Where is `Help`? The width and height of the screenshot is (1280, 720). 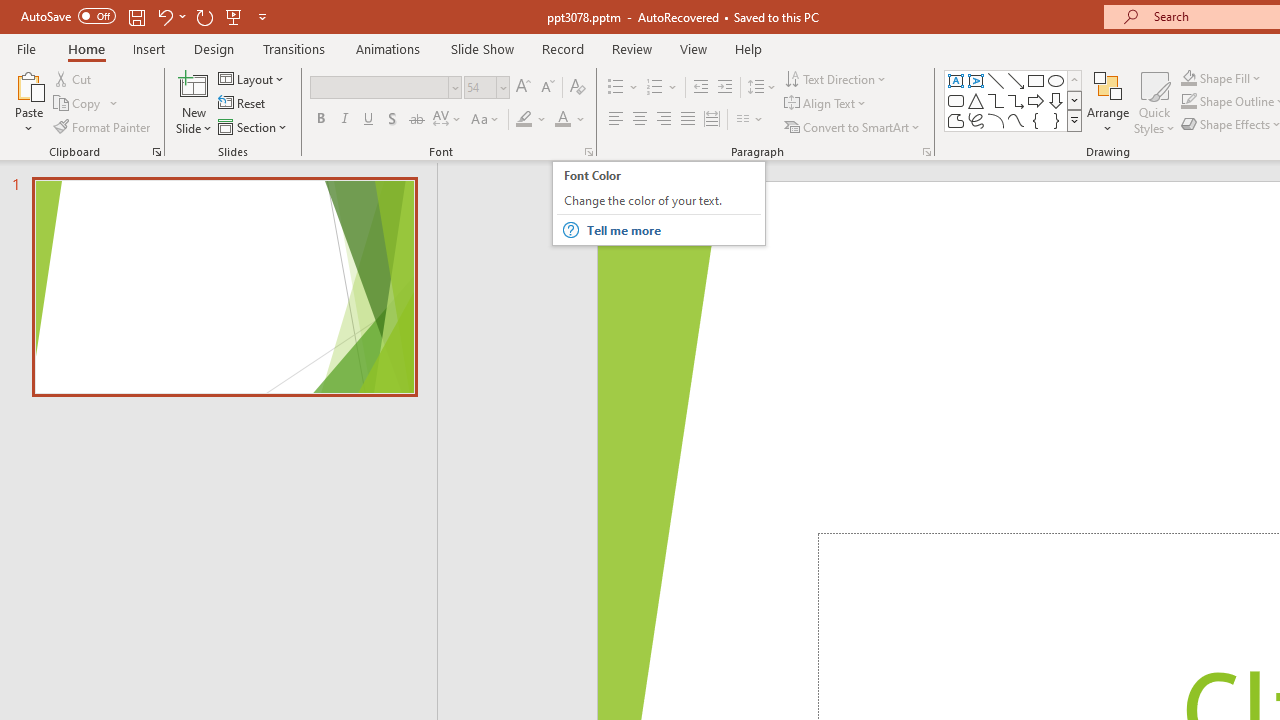 Help is located at coordinates (748, 48).